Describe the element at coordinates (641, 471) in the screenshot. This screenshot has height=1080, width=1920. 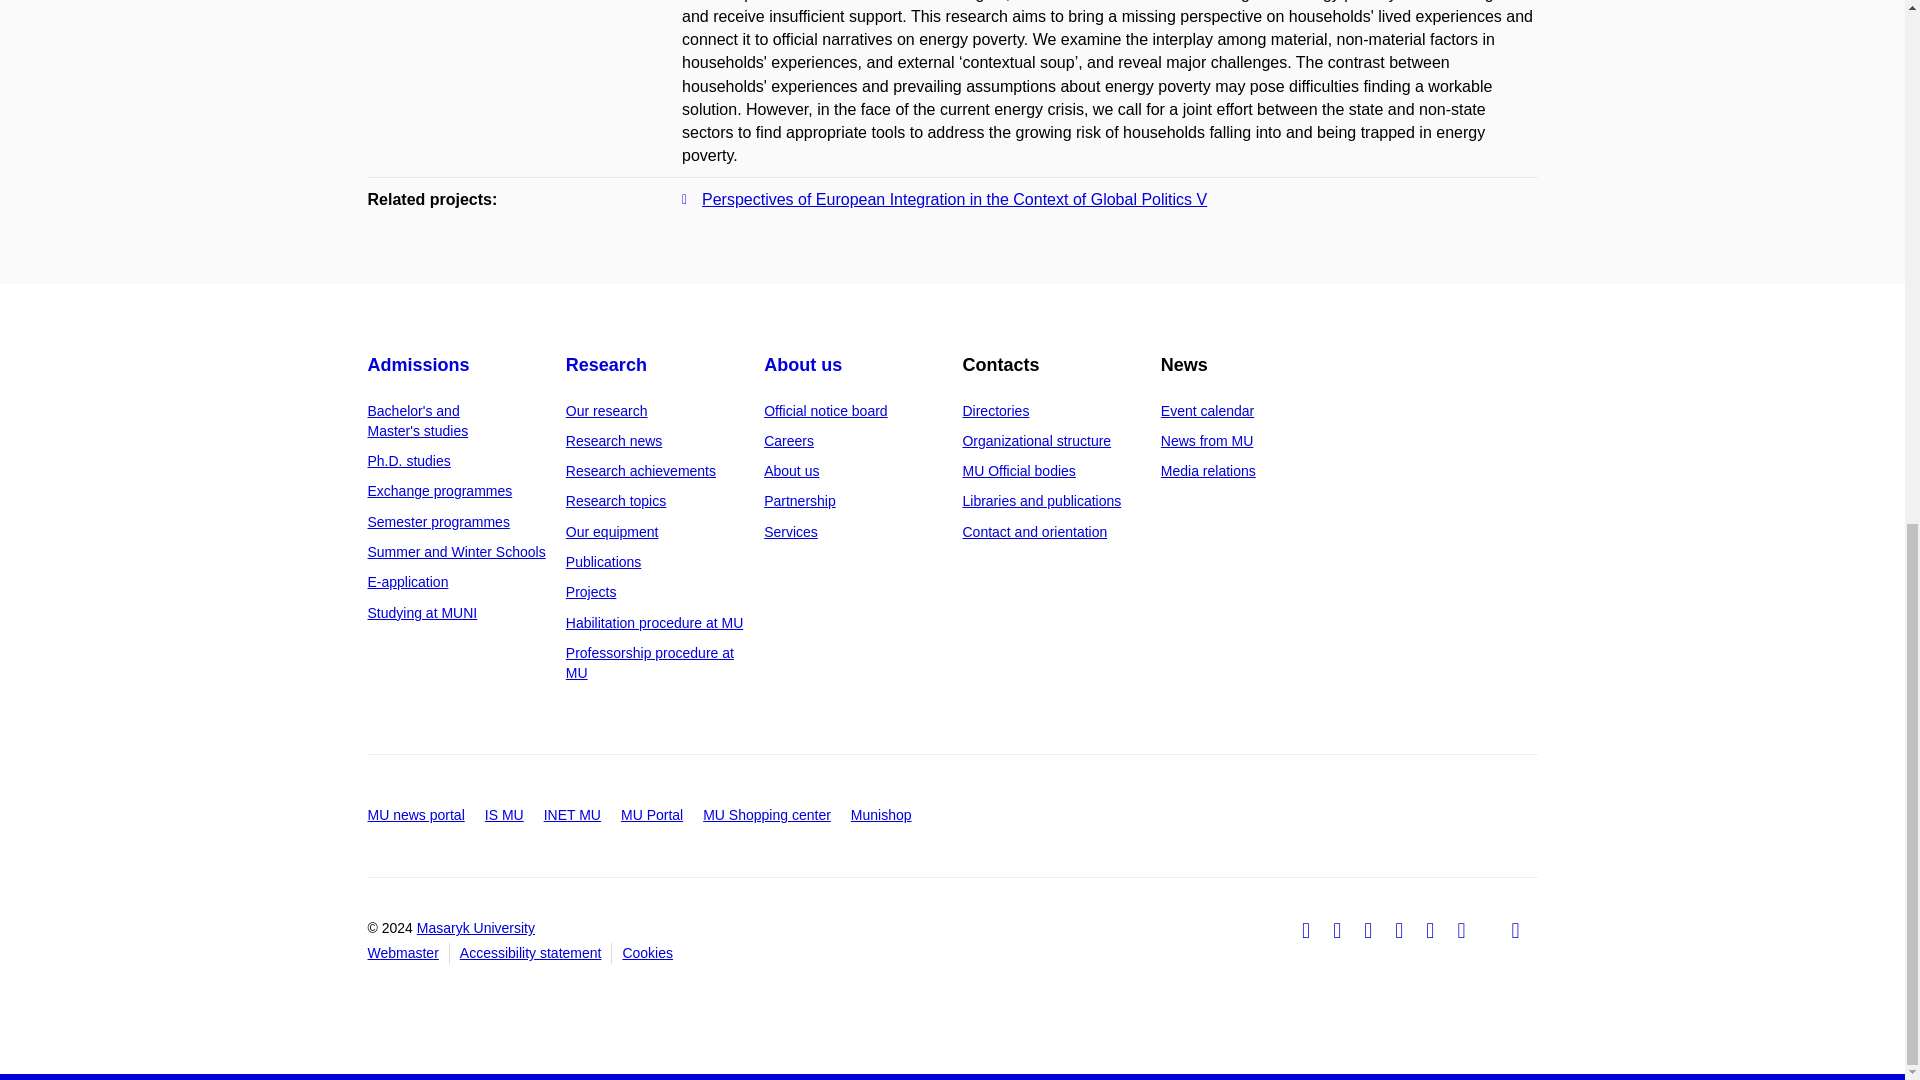
I see `Research achievements` at that location.